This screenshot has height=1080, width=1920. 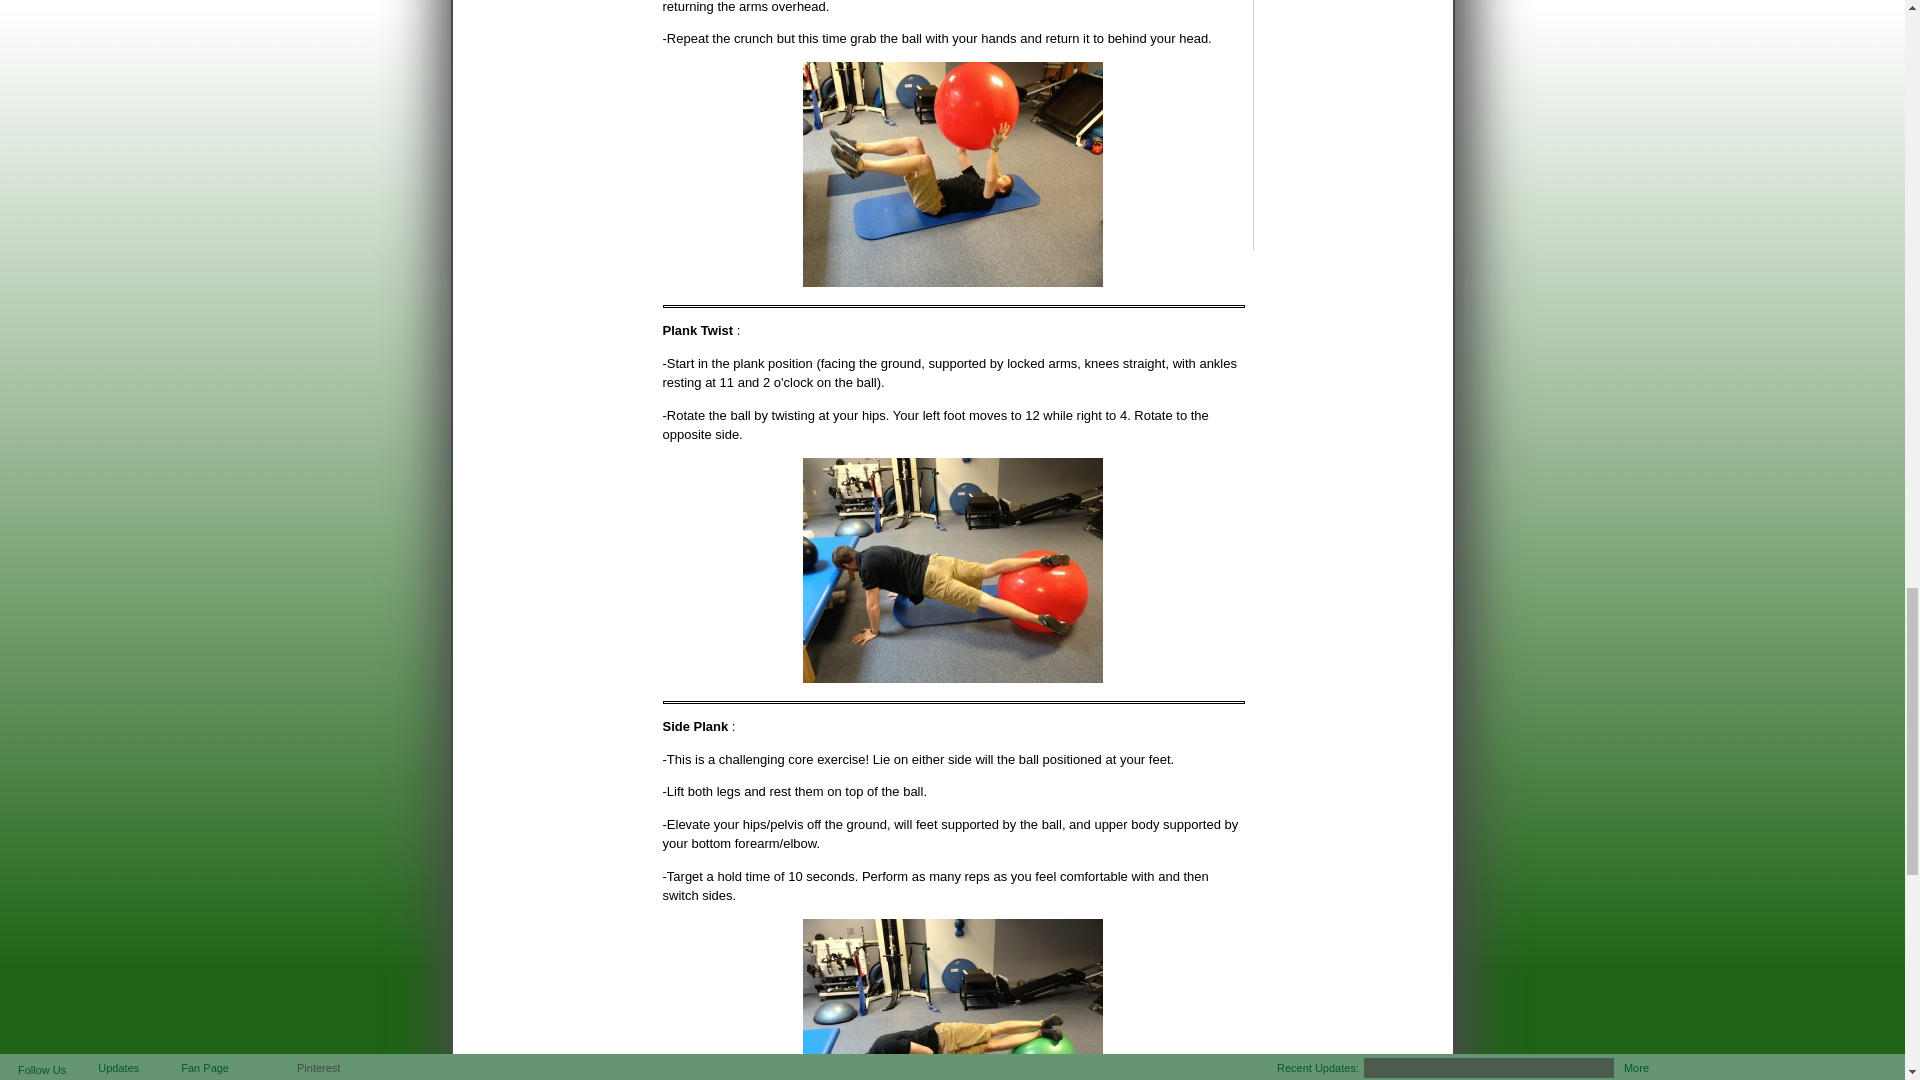 I want to click on Side planks with exercise ball, so click(x=952, y=999).